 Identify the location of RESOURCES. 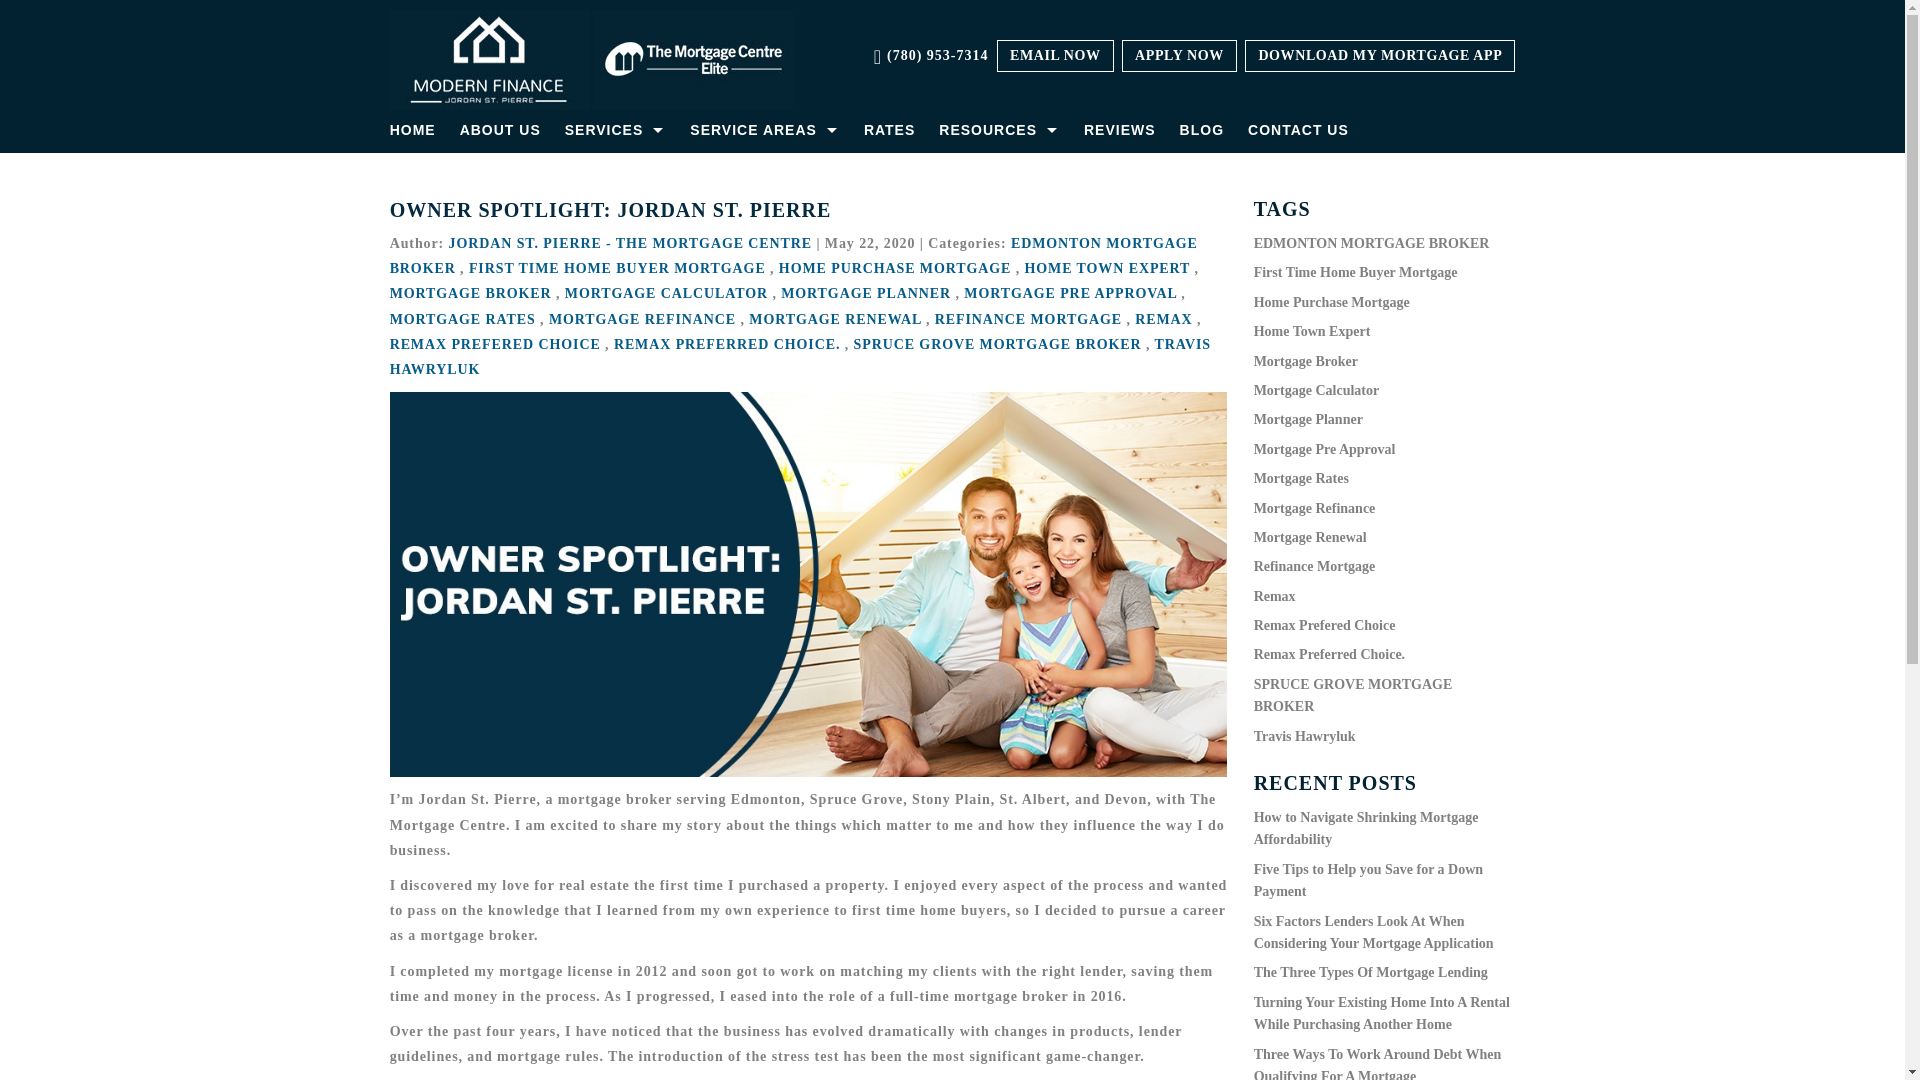
(999, 130).